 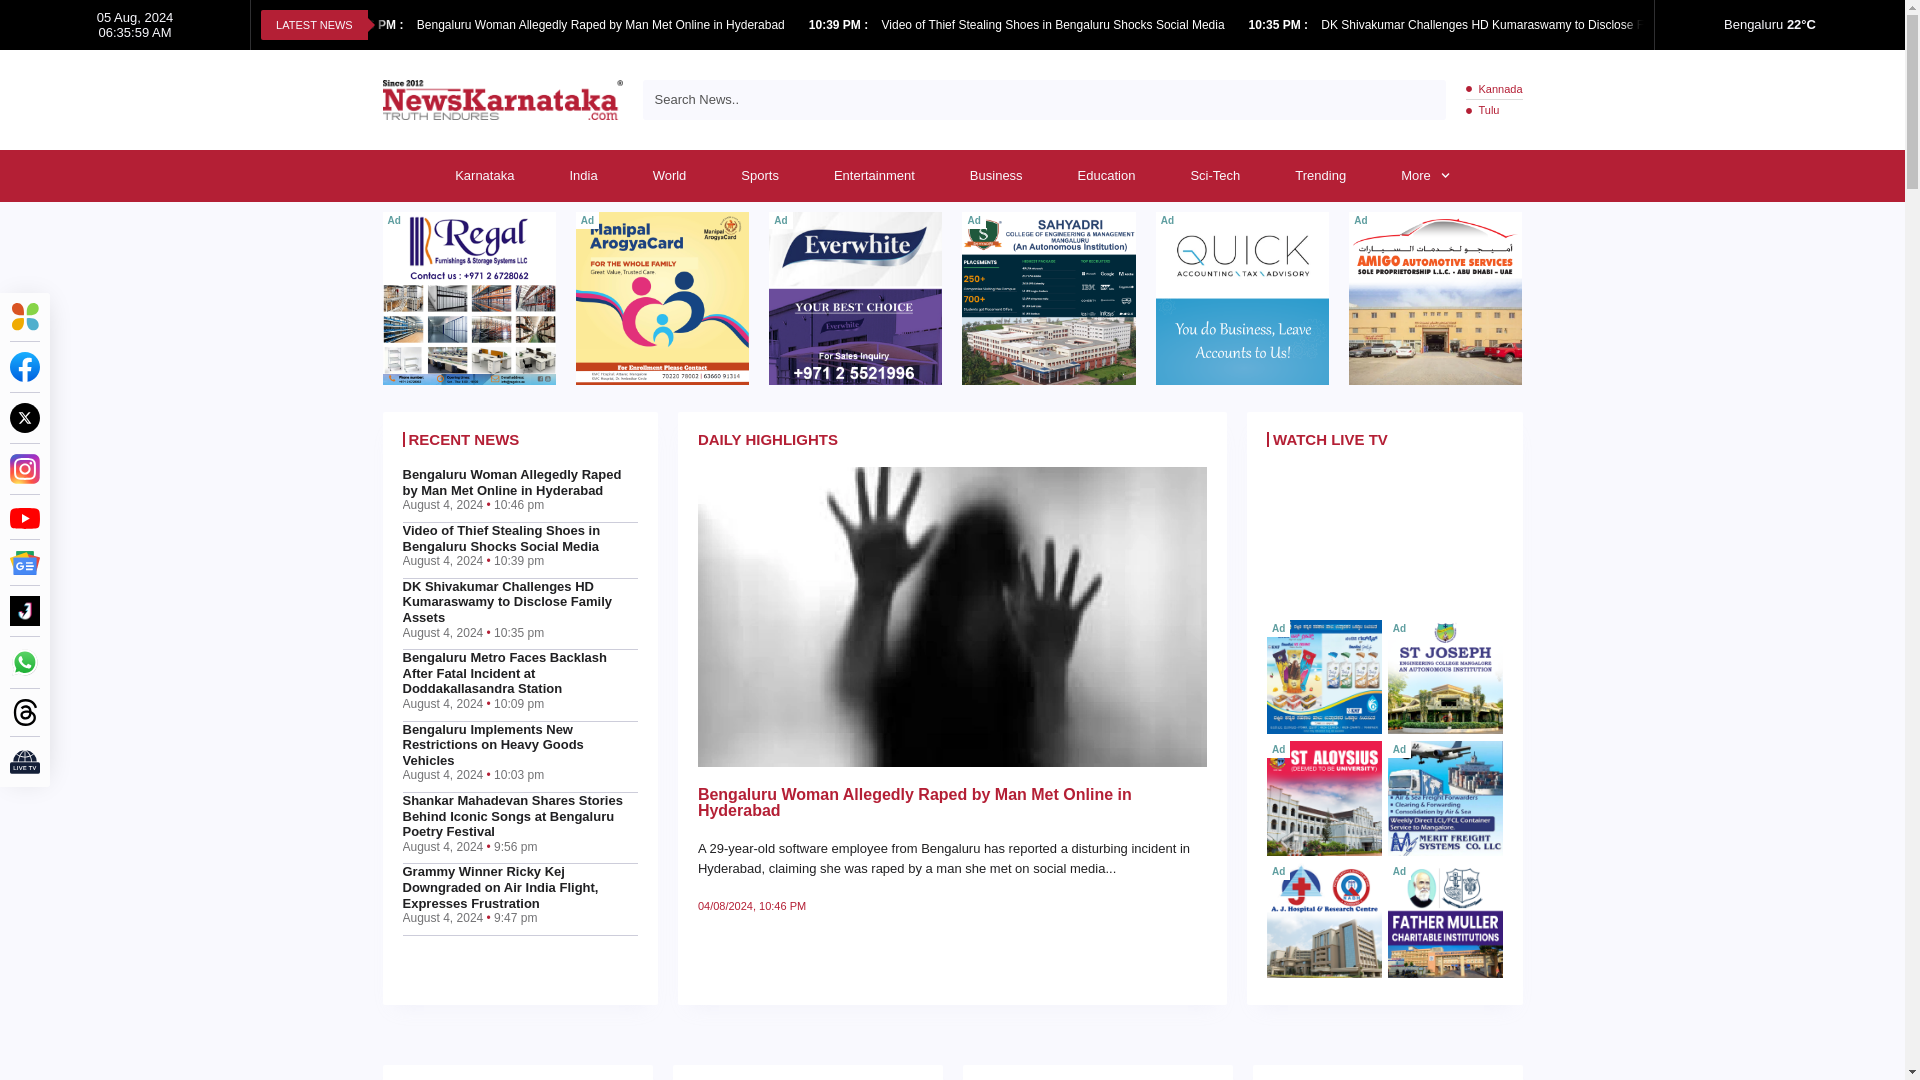 What do you see at coordinates (375, 25) in the screenshot?
I see `Published on: August 4, 2024 10:46 pm` at bounding box center [375, 25].